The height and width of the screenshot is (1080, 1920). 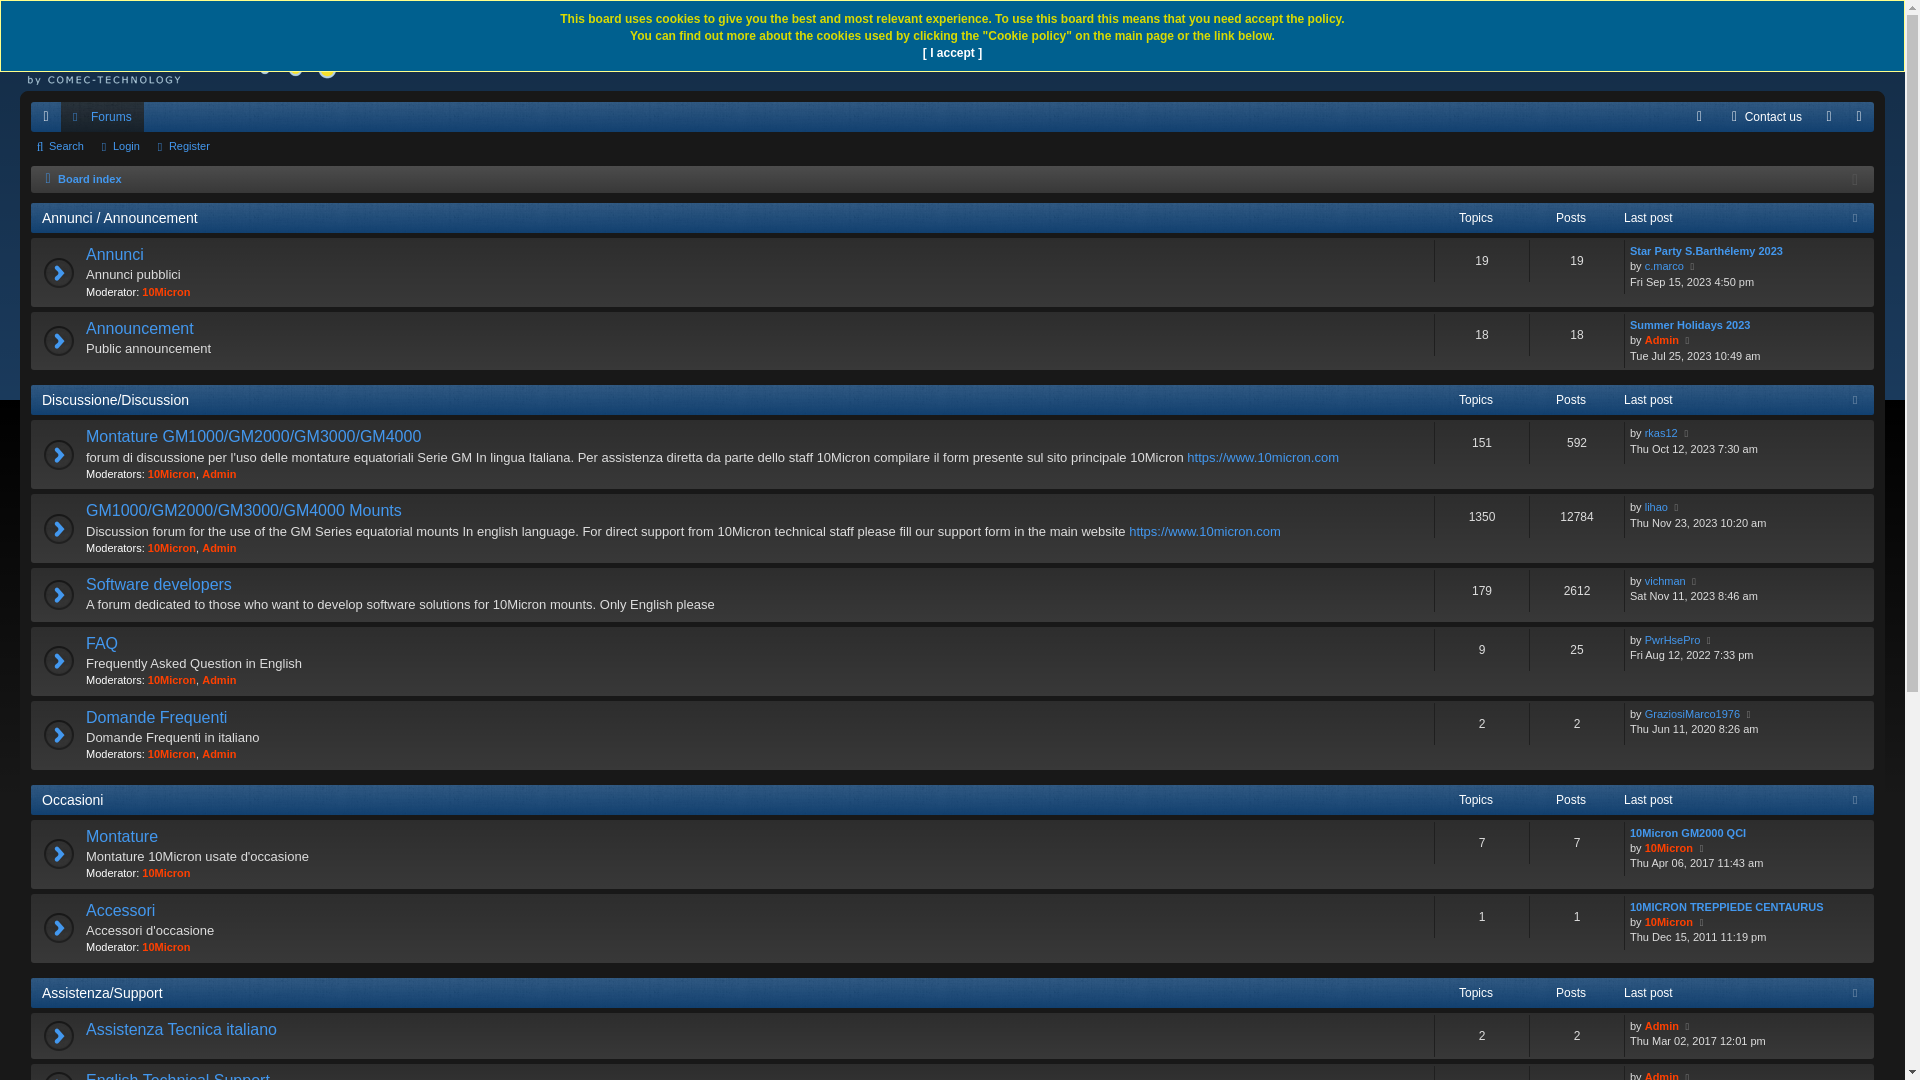 I want to click on Discussione/Discussion, so click(x=116, y=400).